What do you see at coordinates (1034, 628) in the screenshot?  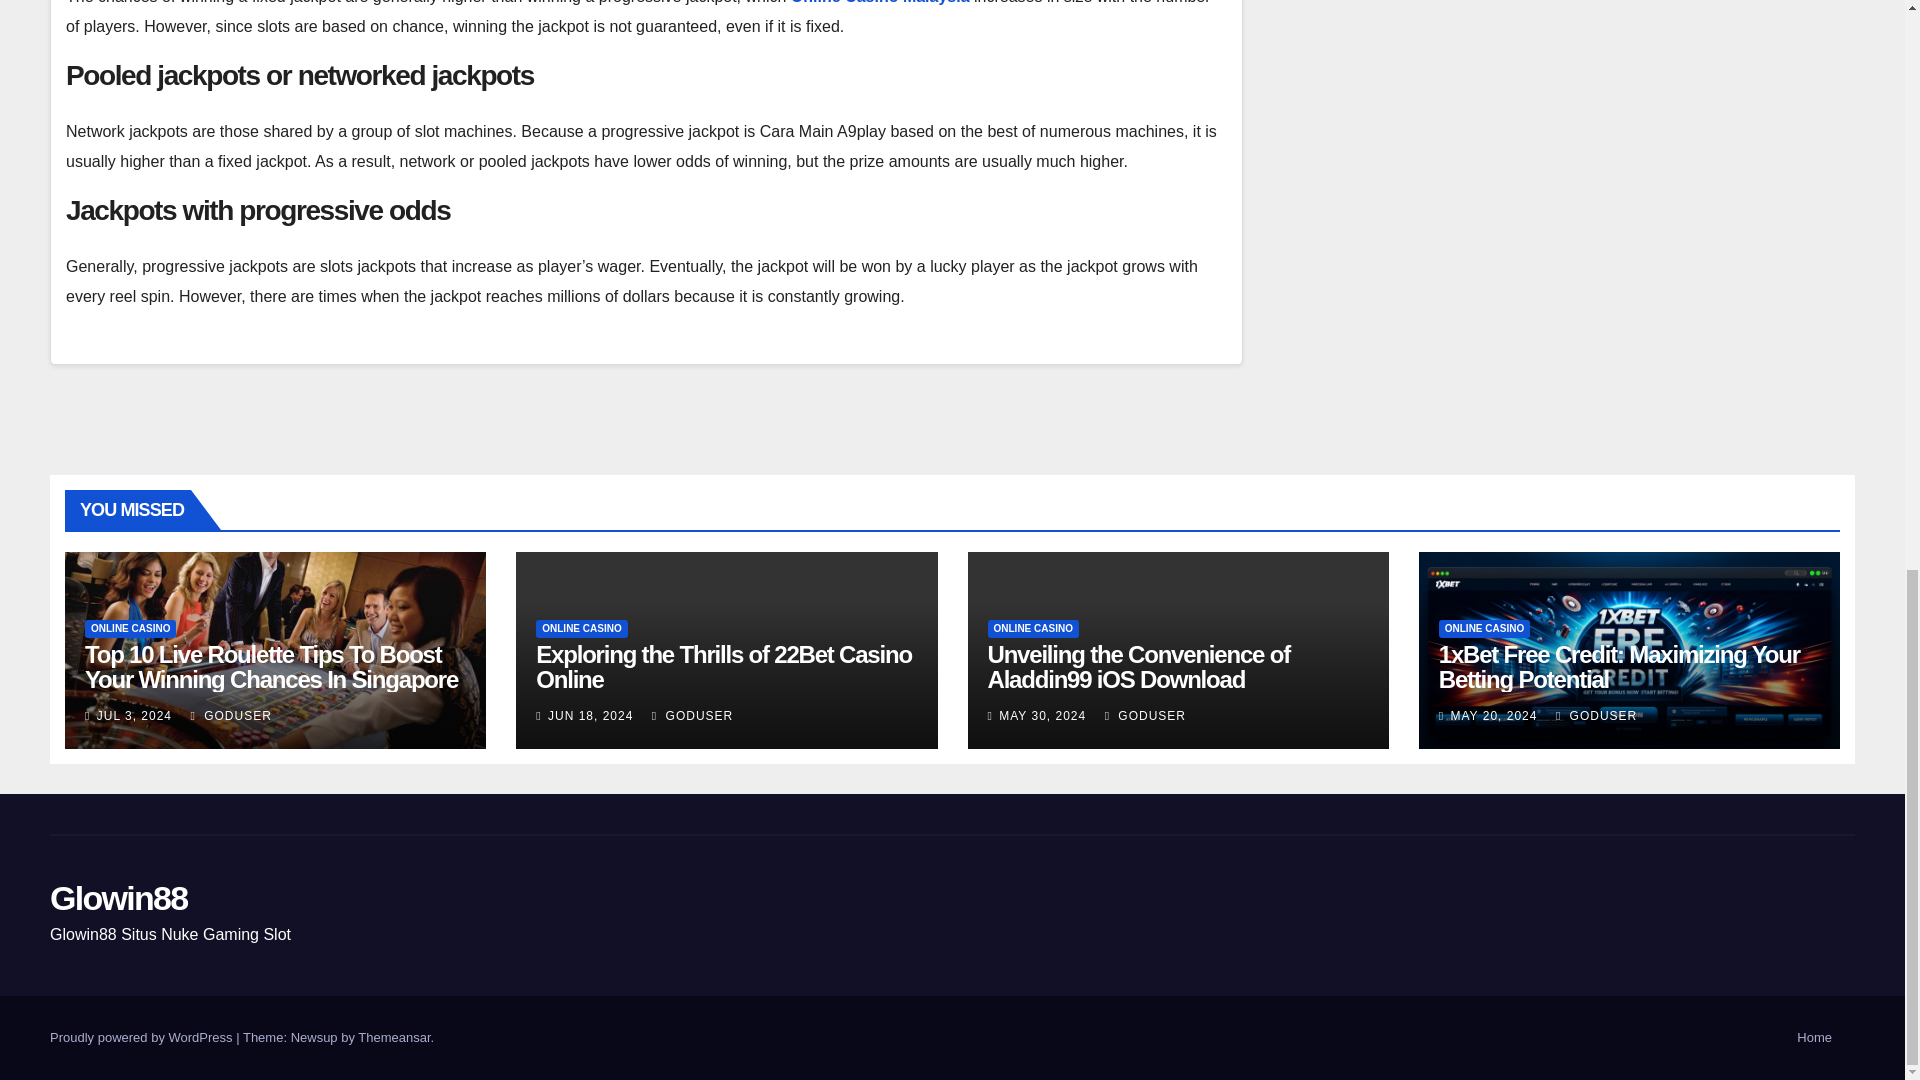 I see `ONLINE CASINO` at bounding box center [1034, 628].